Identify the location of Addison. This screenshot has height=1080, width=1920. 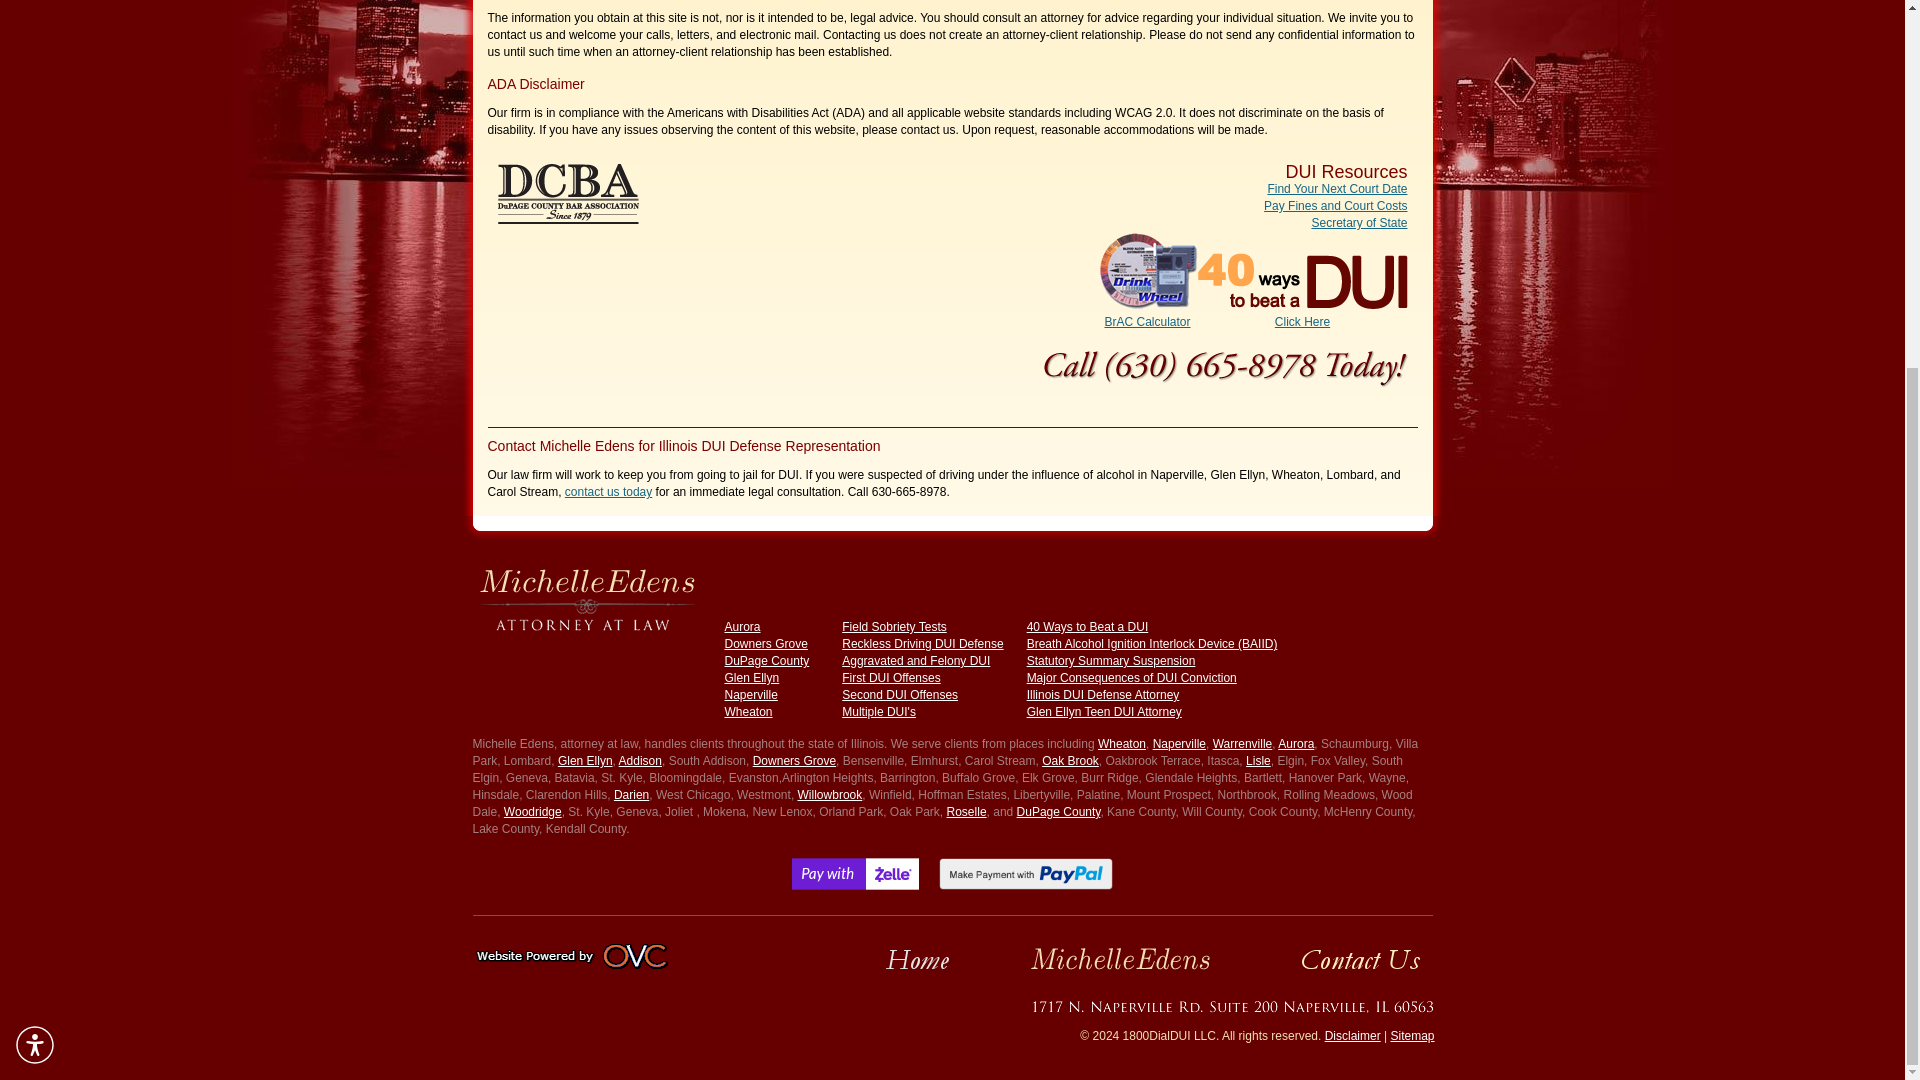
(640, 760).